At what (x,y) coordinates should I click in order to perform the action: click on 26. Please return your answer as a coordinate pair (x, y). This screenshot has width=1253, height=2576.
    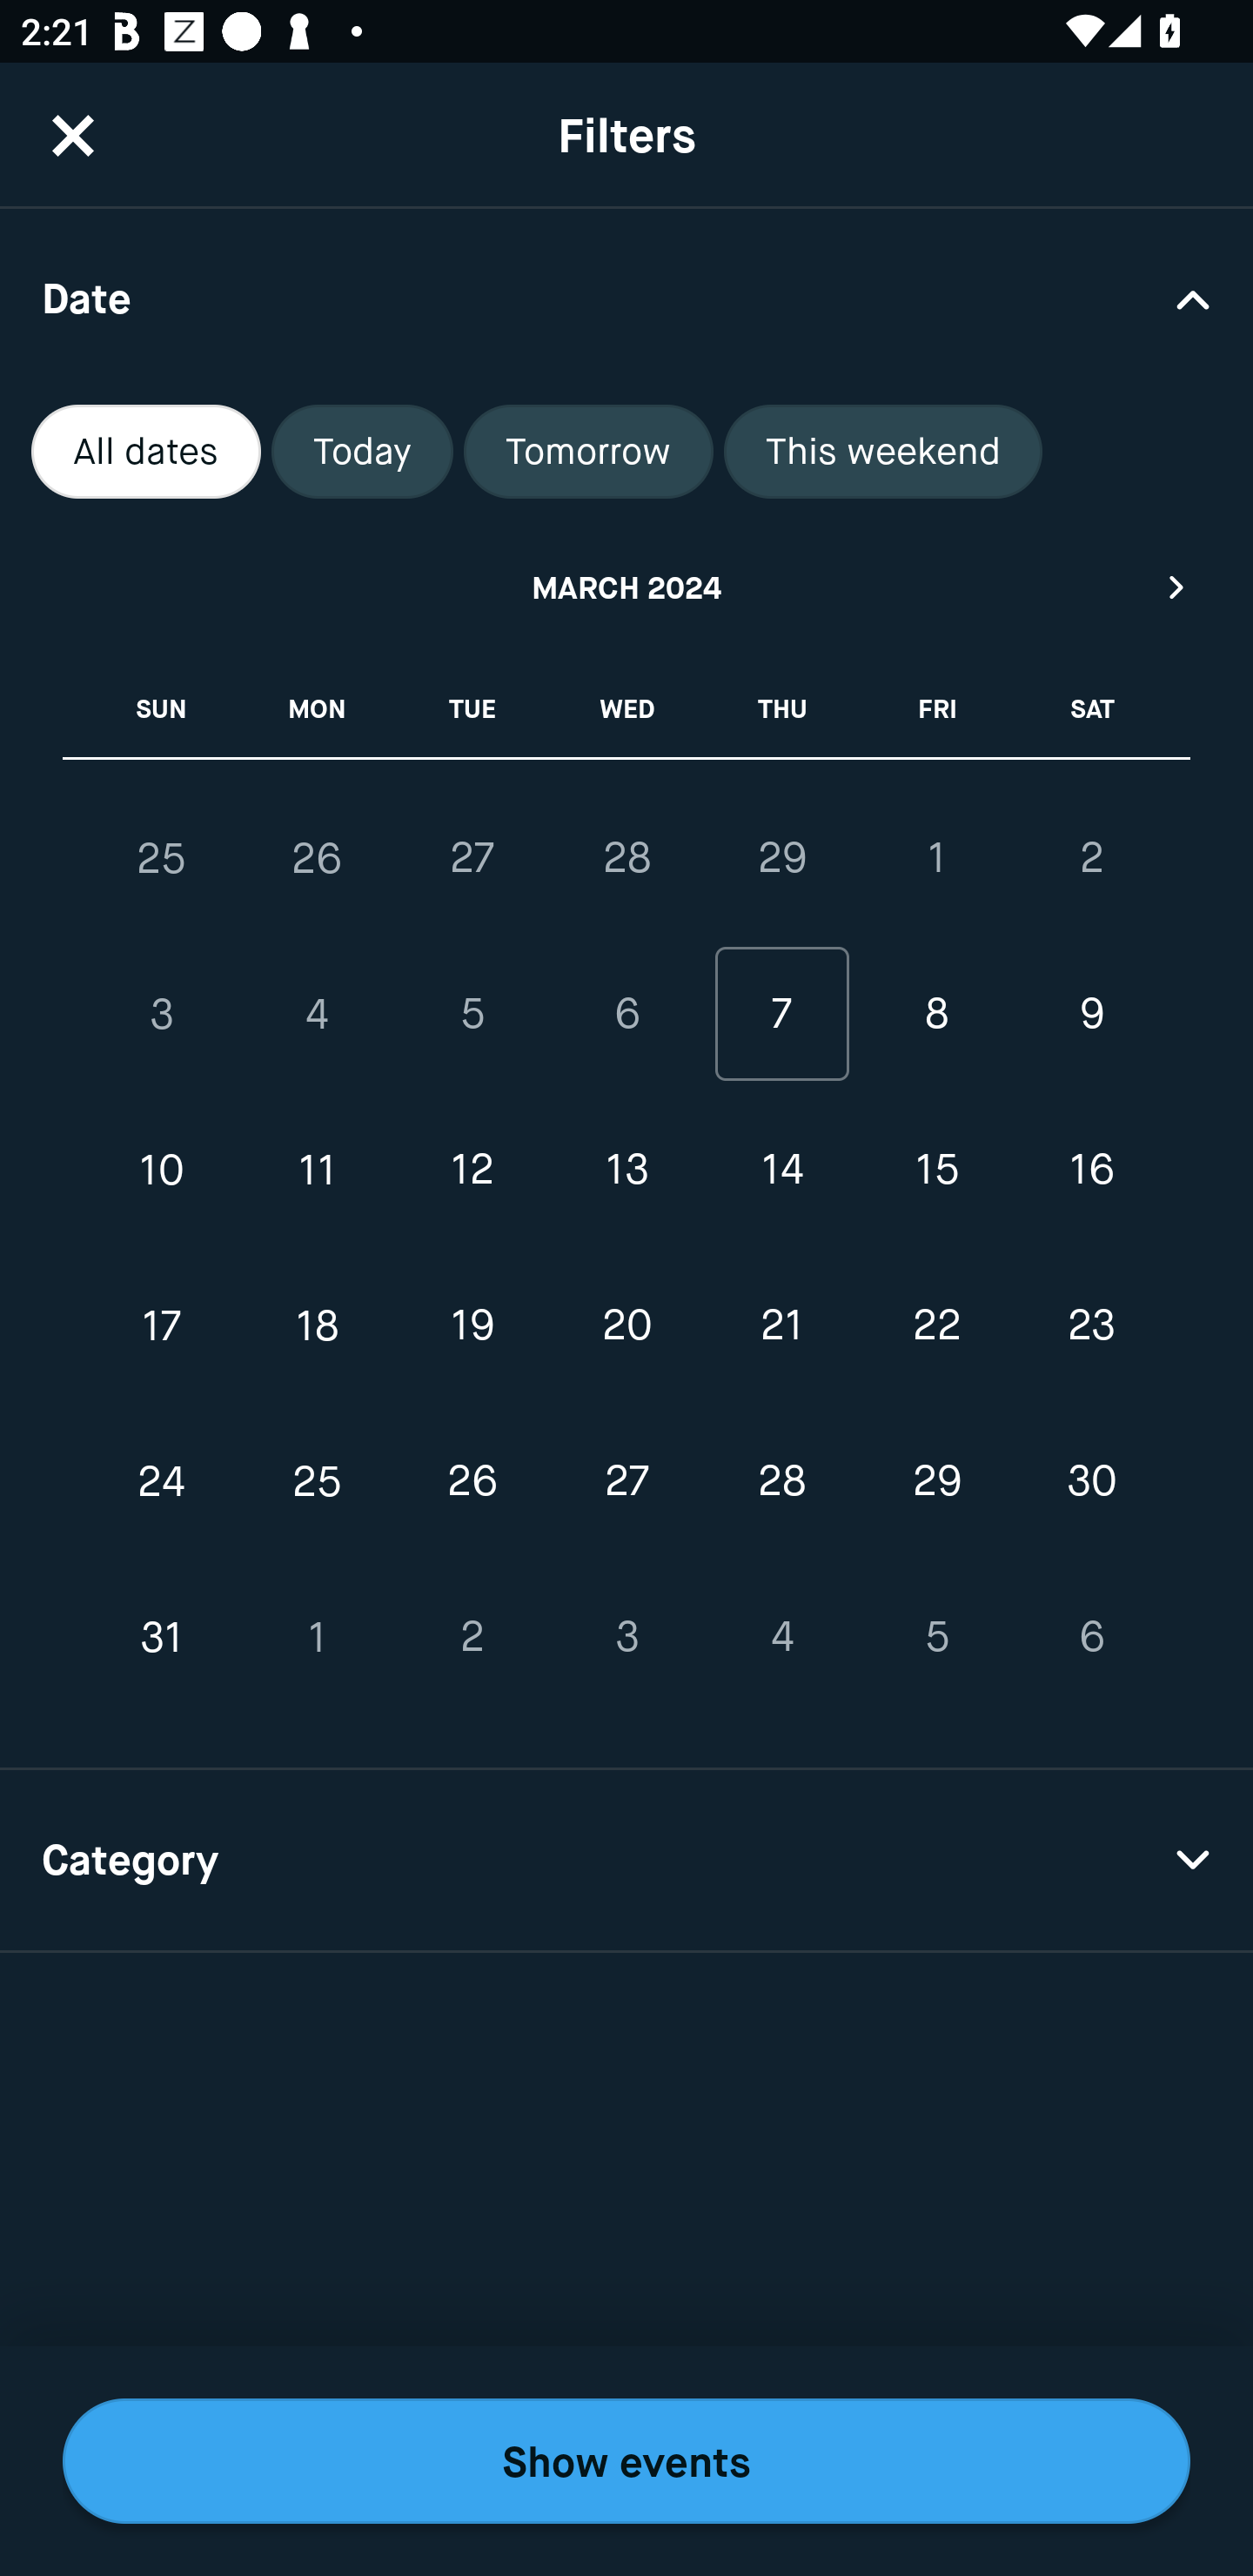
    Looking at the image, I should click on (317, 858).